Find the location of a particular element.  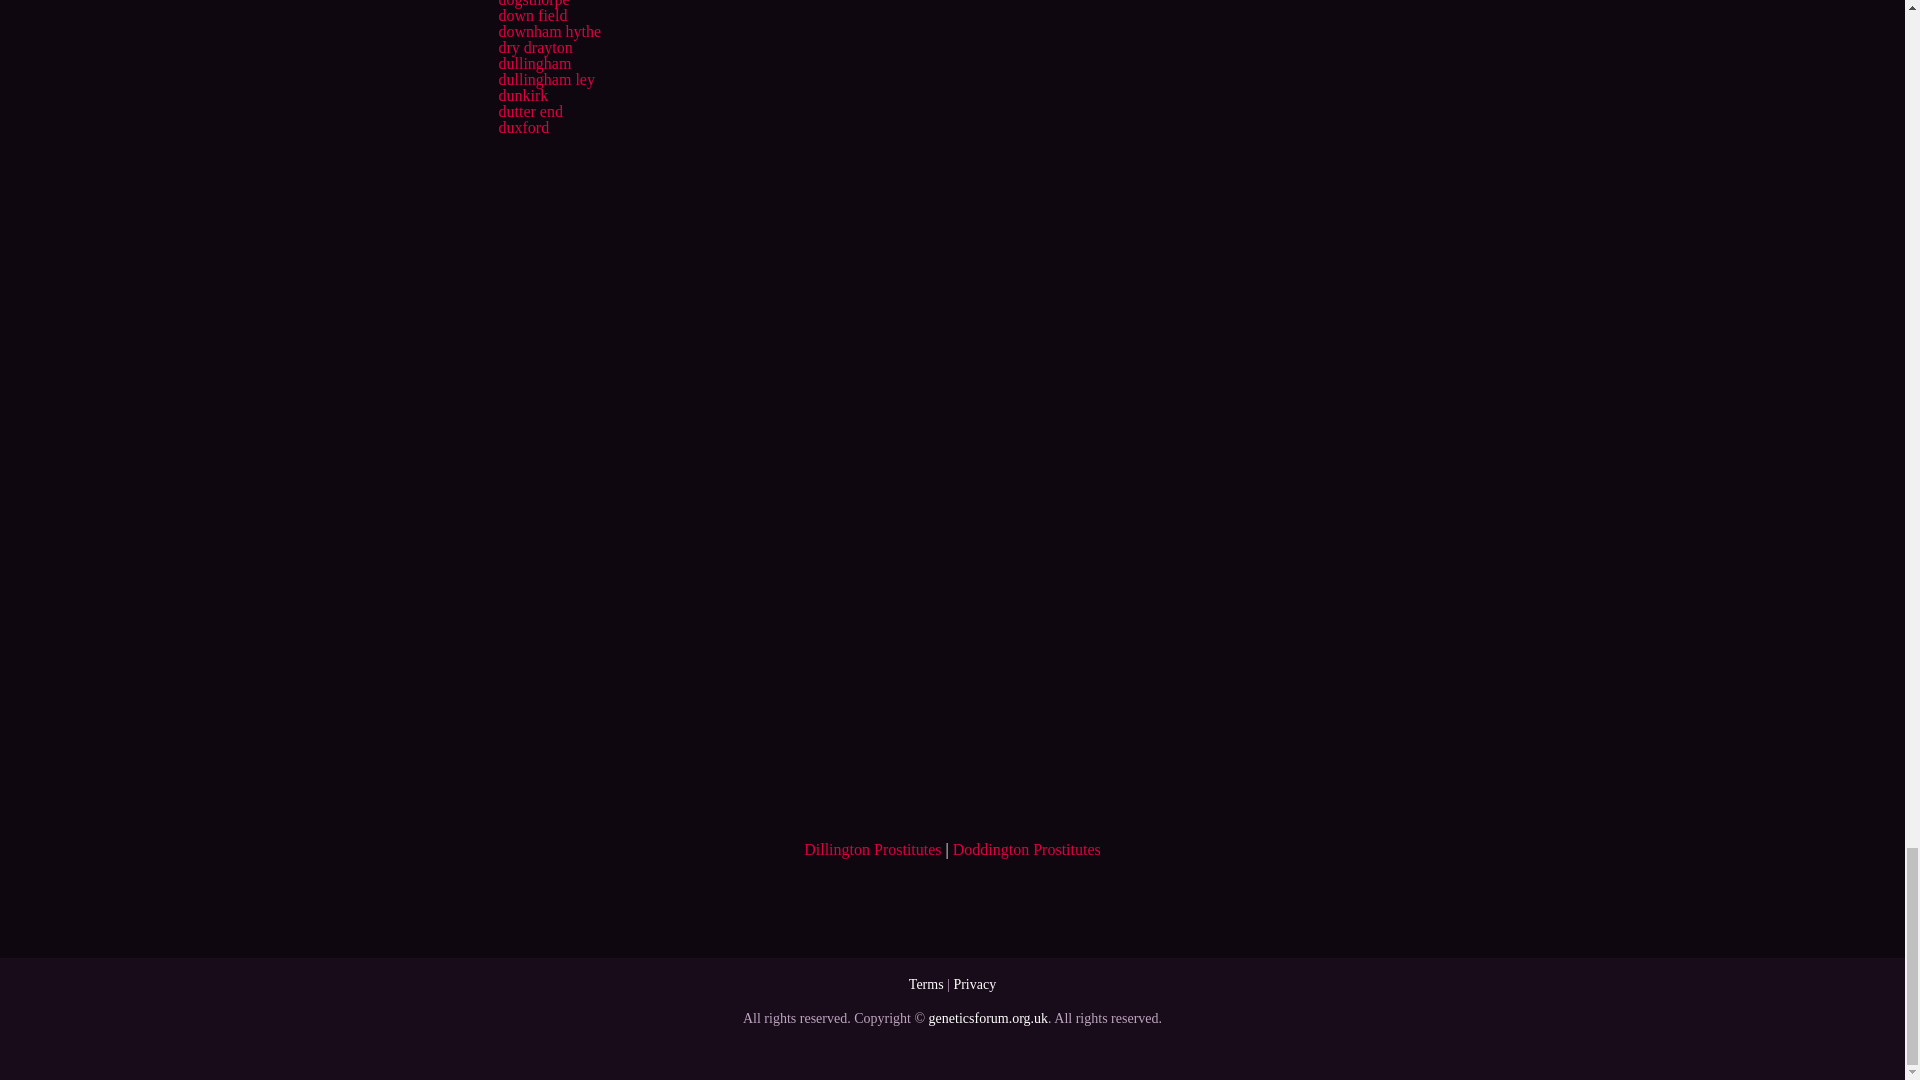

Doddington Prostitutes is located at coordinates (1026, 849).